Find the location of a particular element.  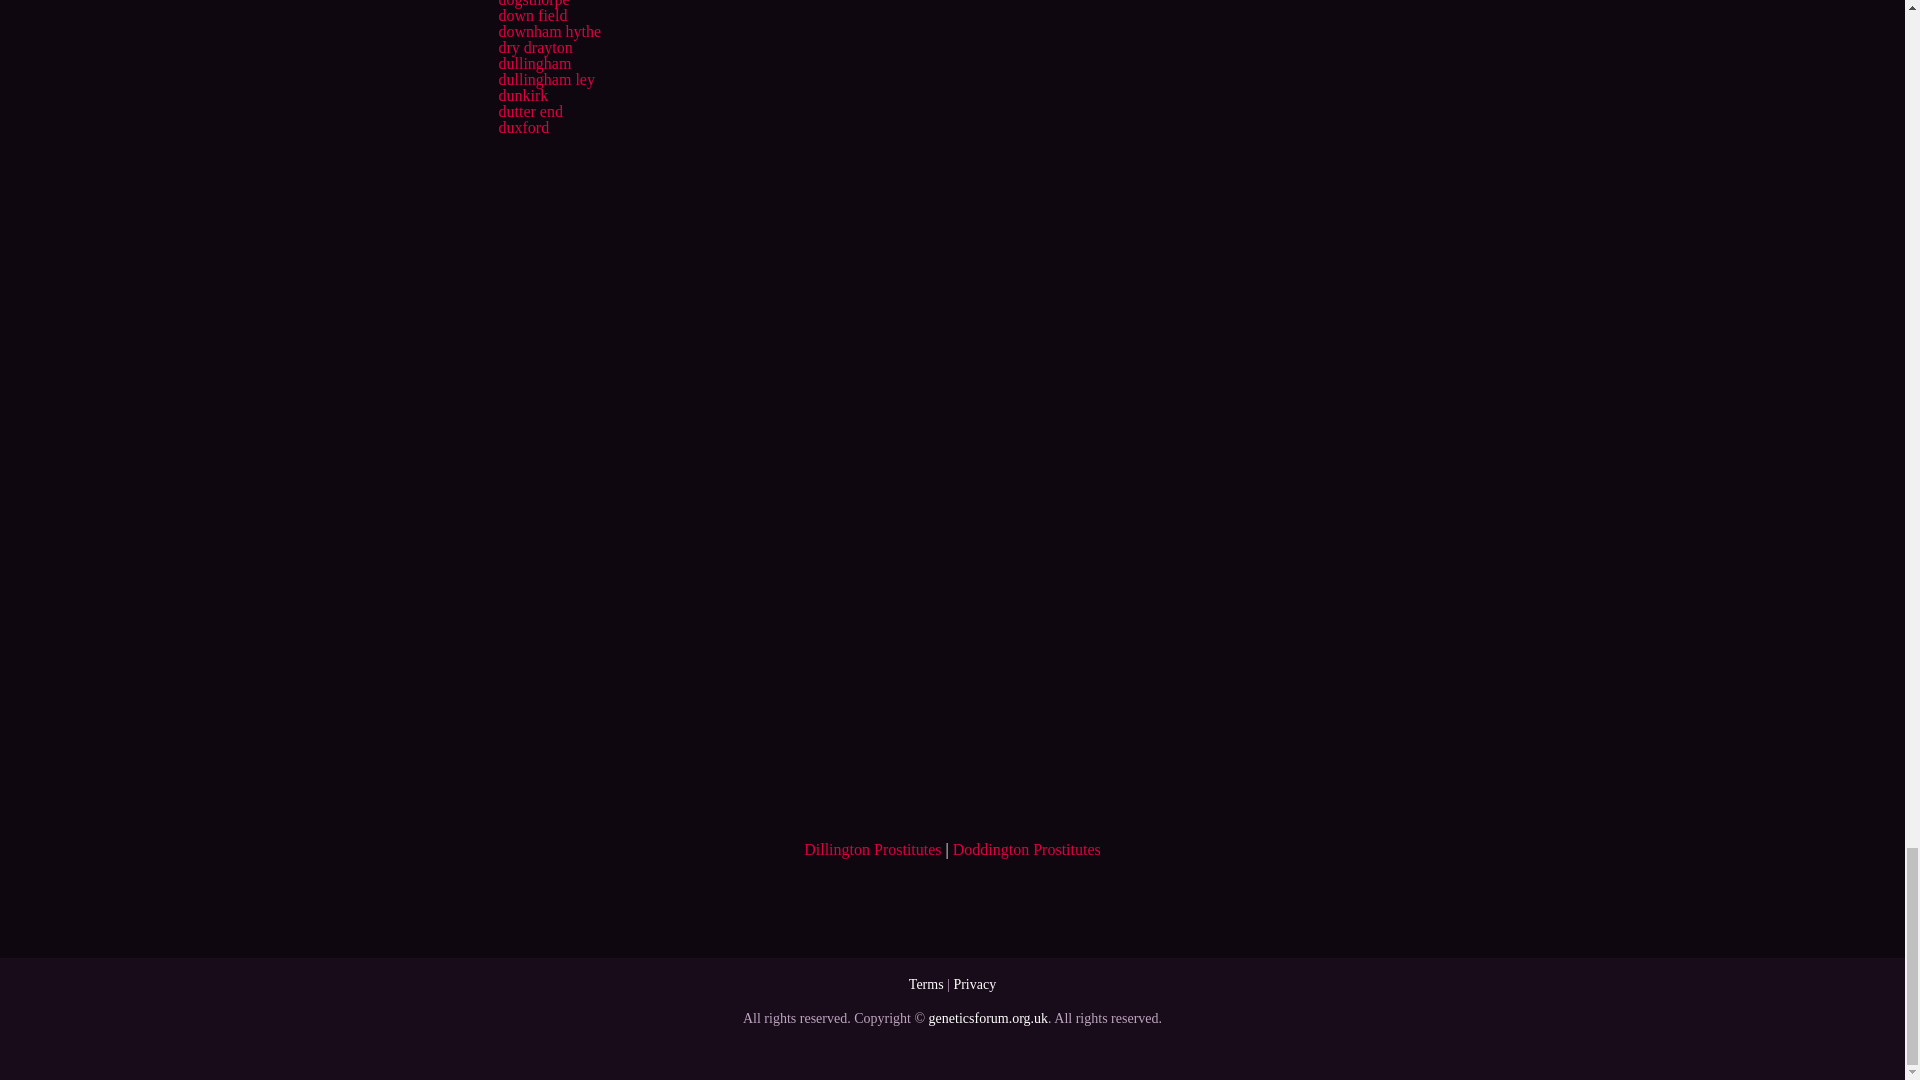

Doddington Prostitutes is located at coordinates (1026, 849).